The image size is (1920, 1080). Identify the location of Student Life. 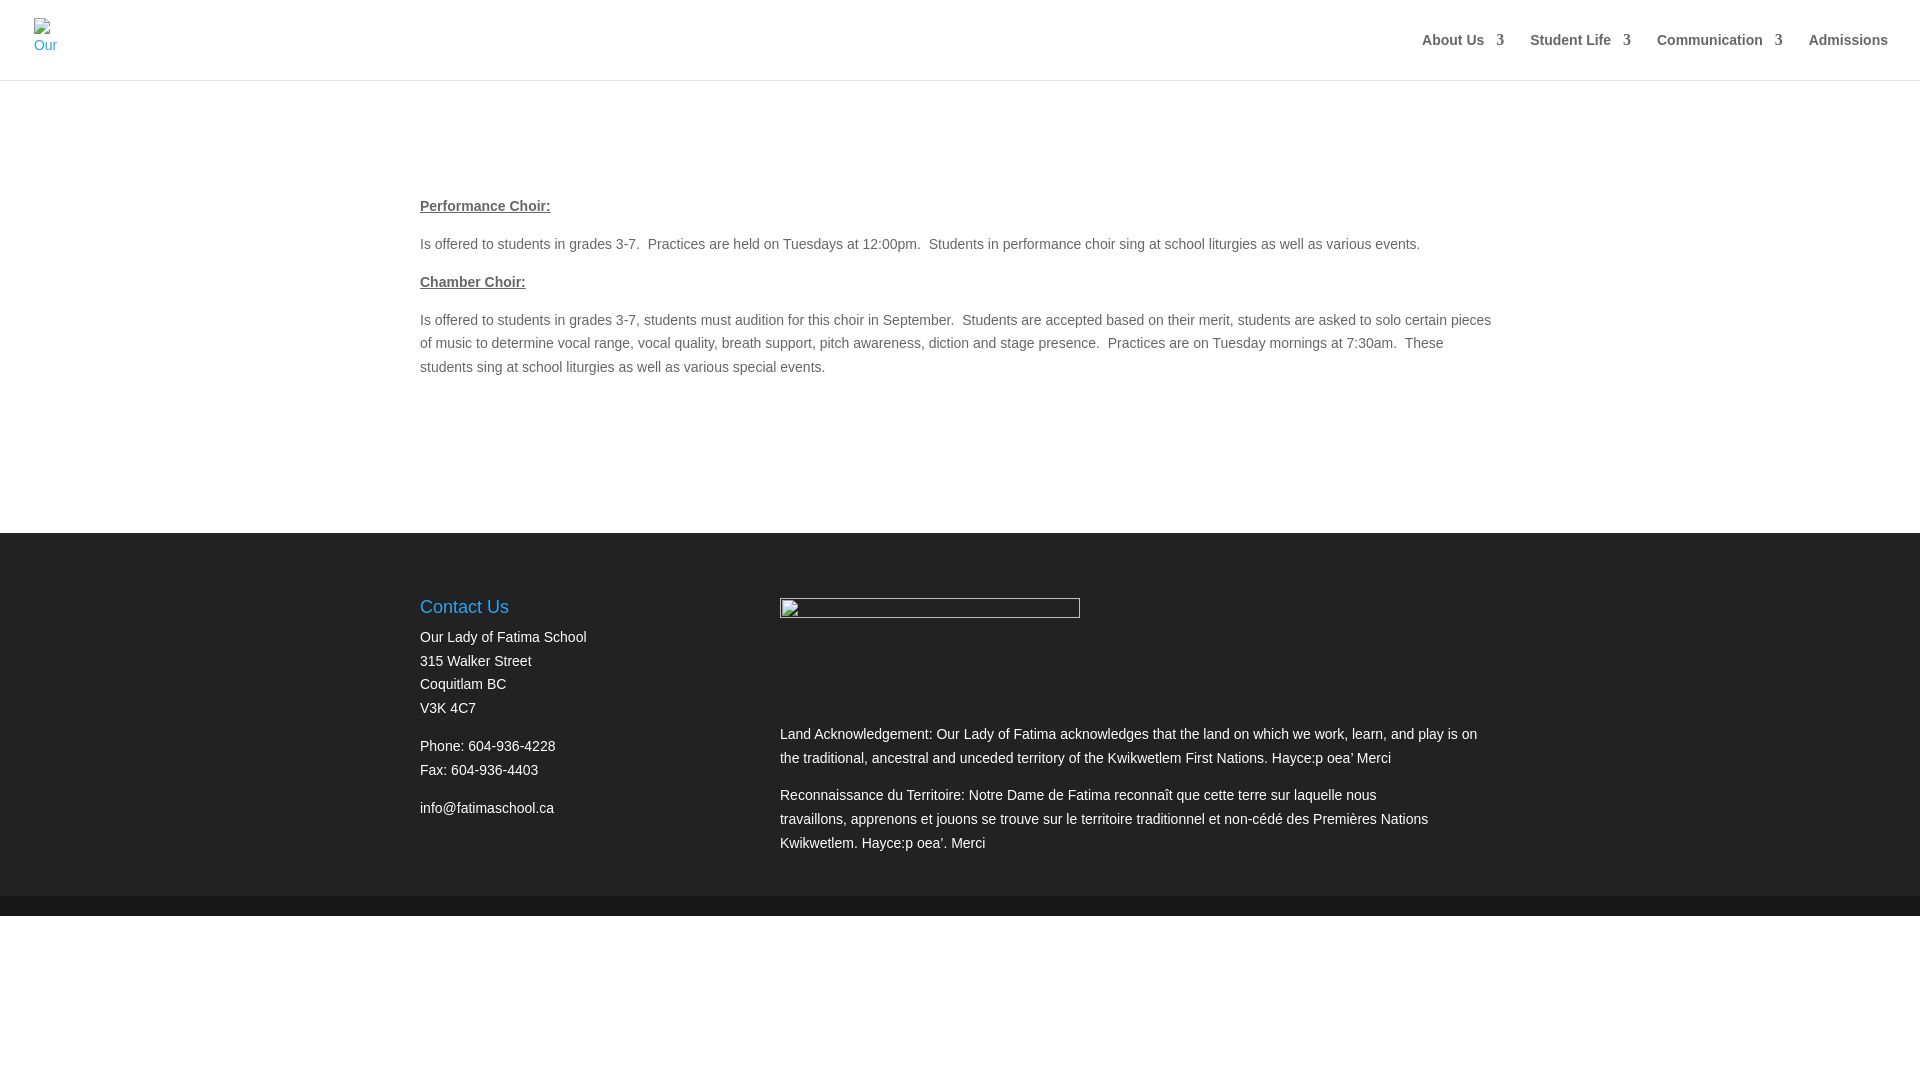
(1580, 56).